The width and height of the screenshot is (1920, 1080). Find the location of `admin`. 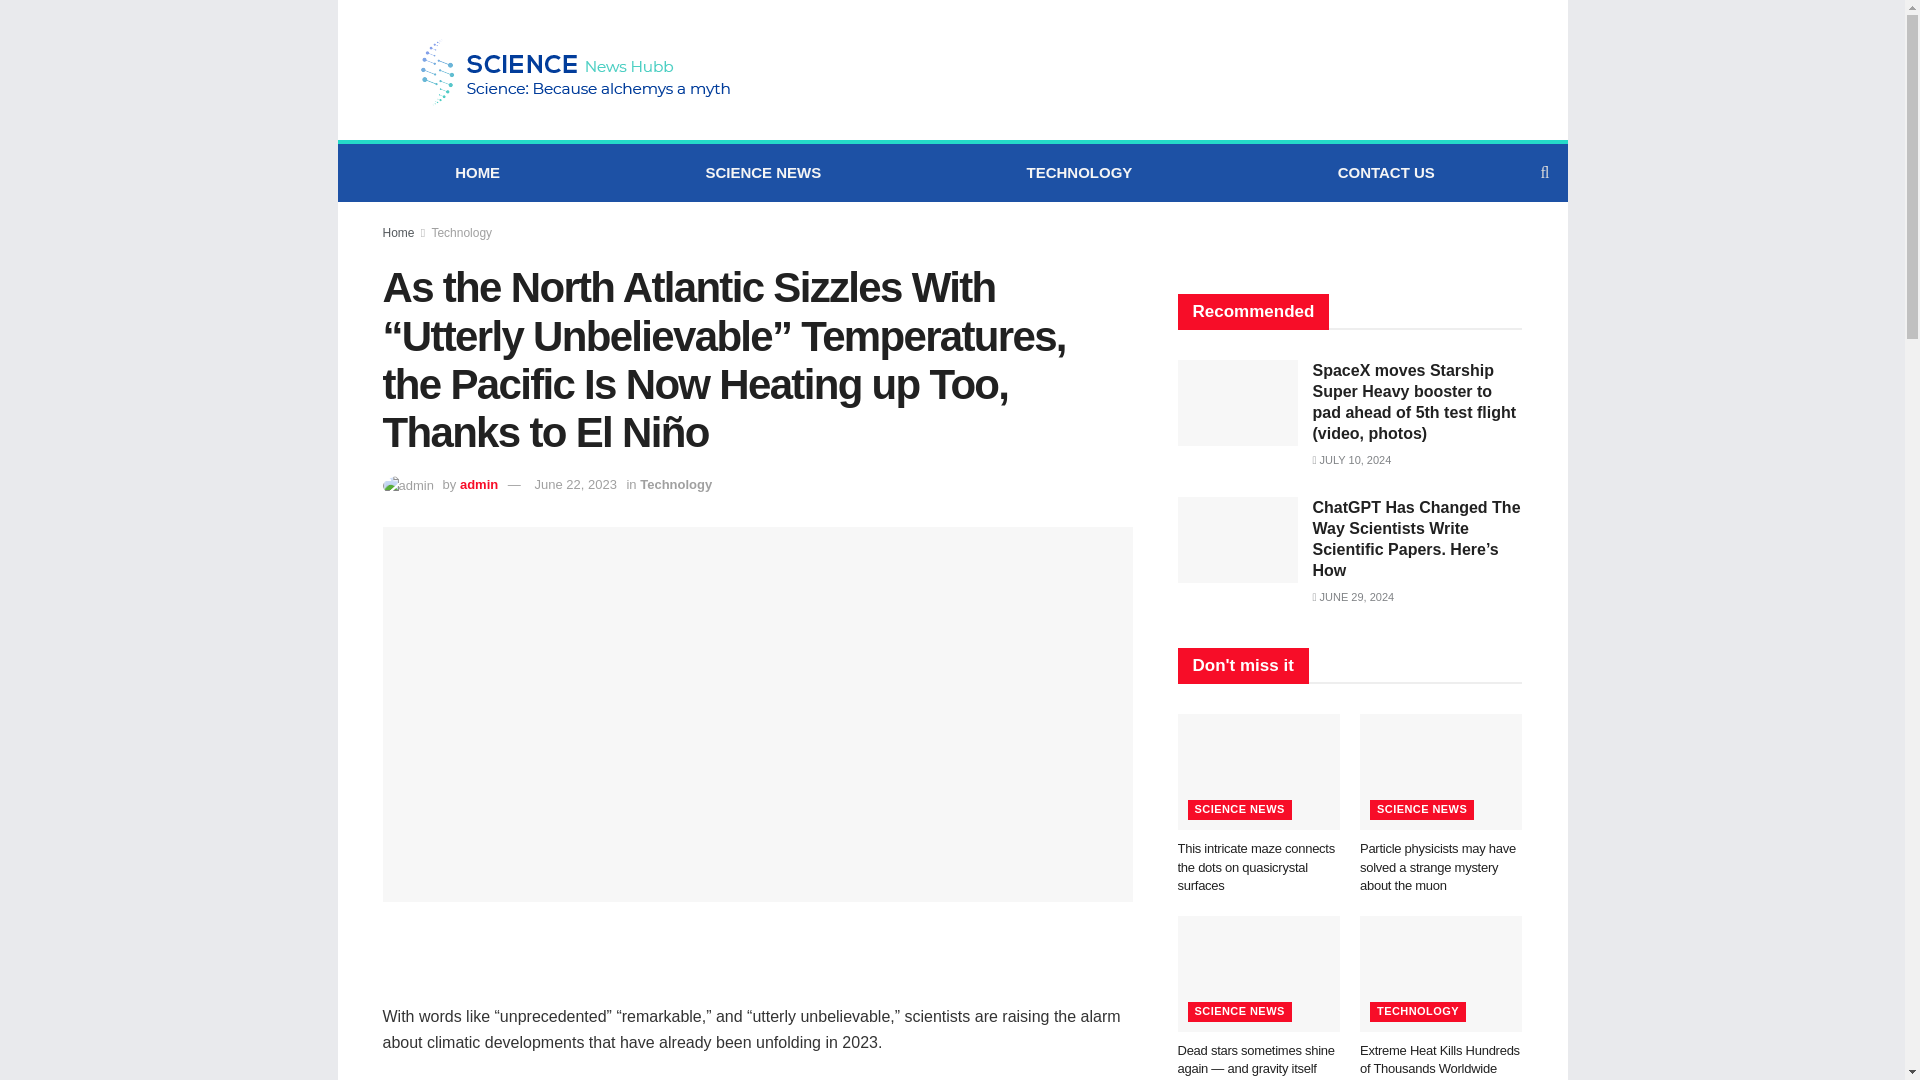

admin is located at coordinates (478, 484).